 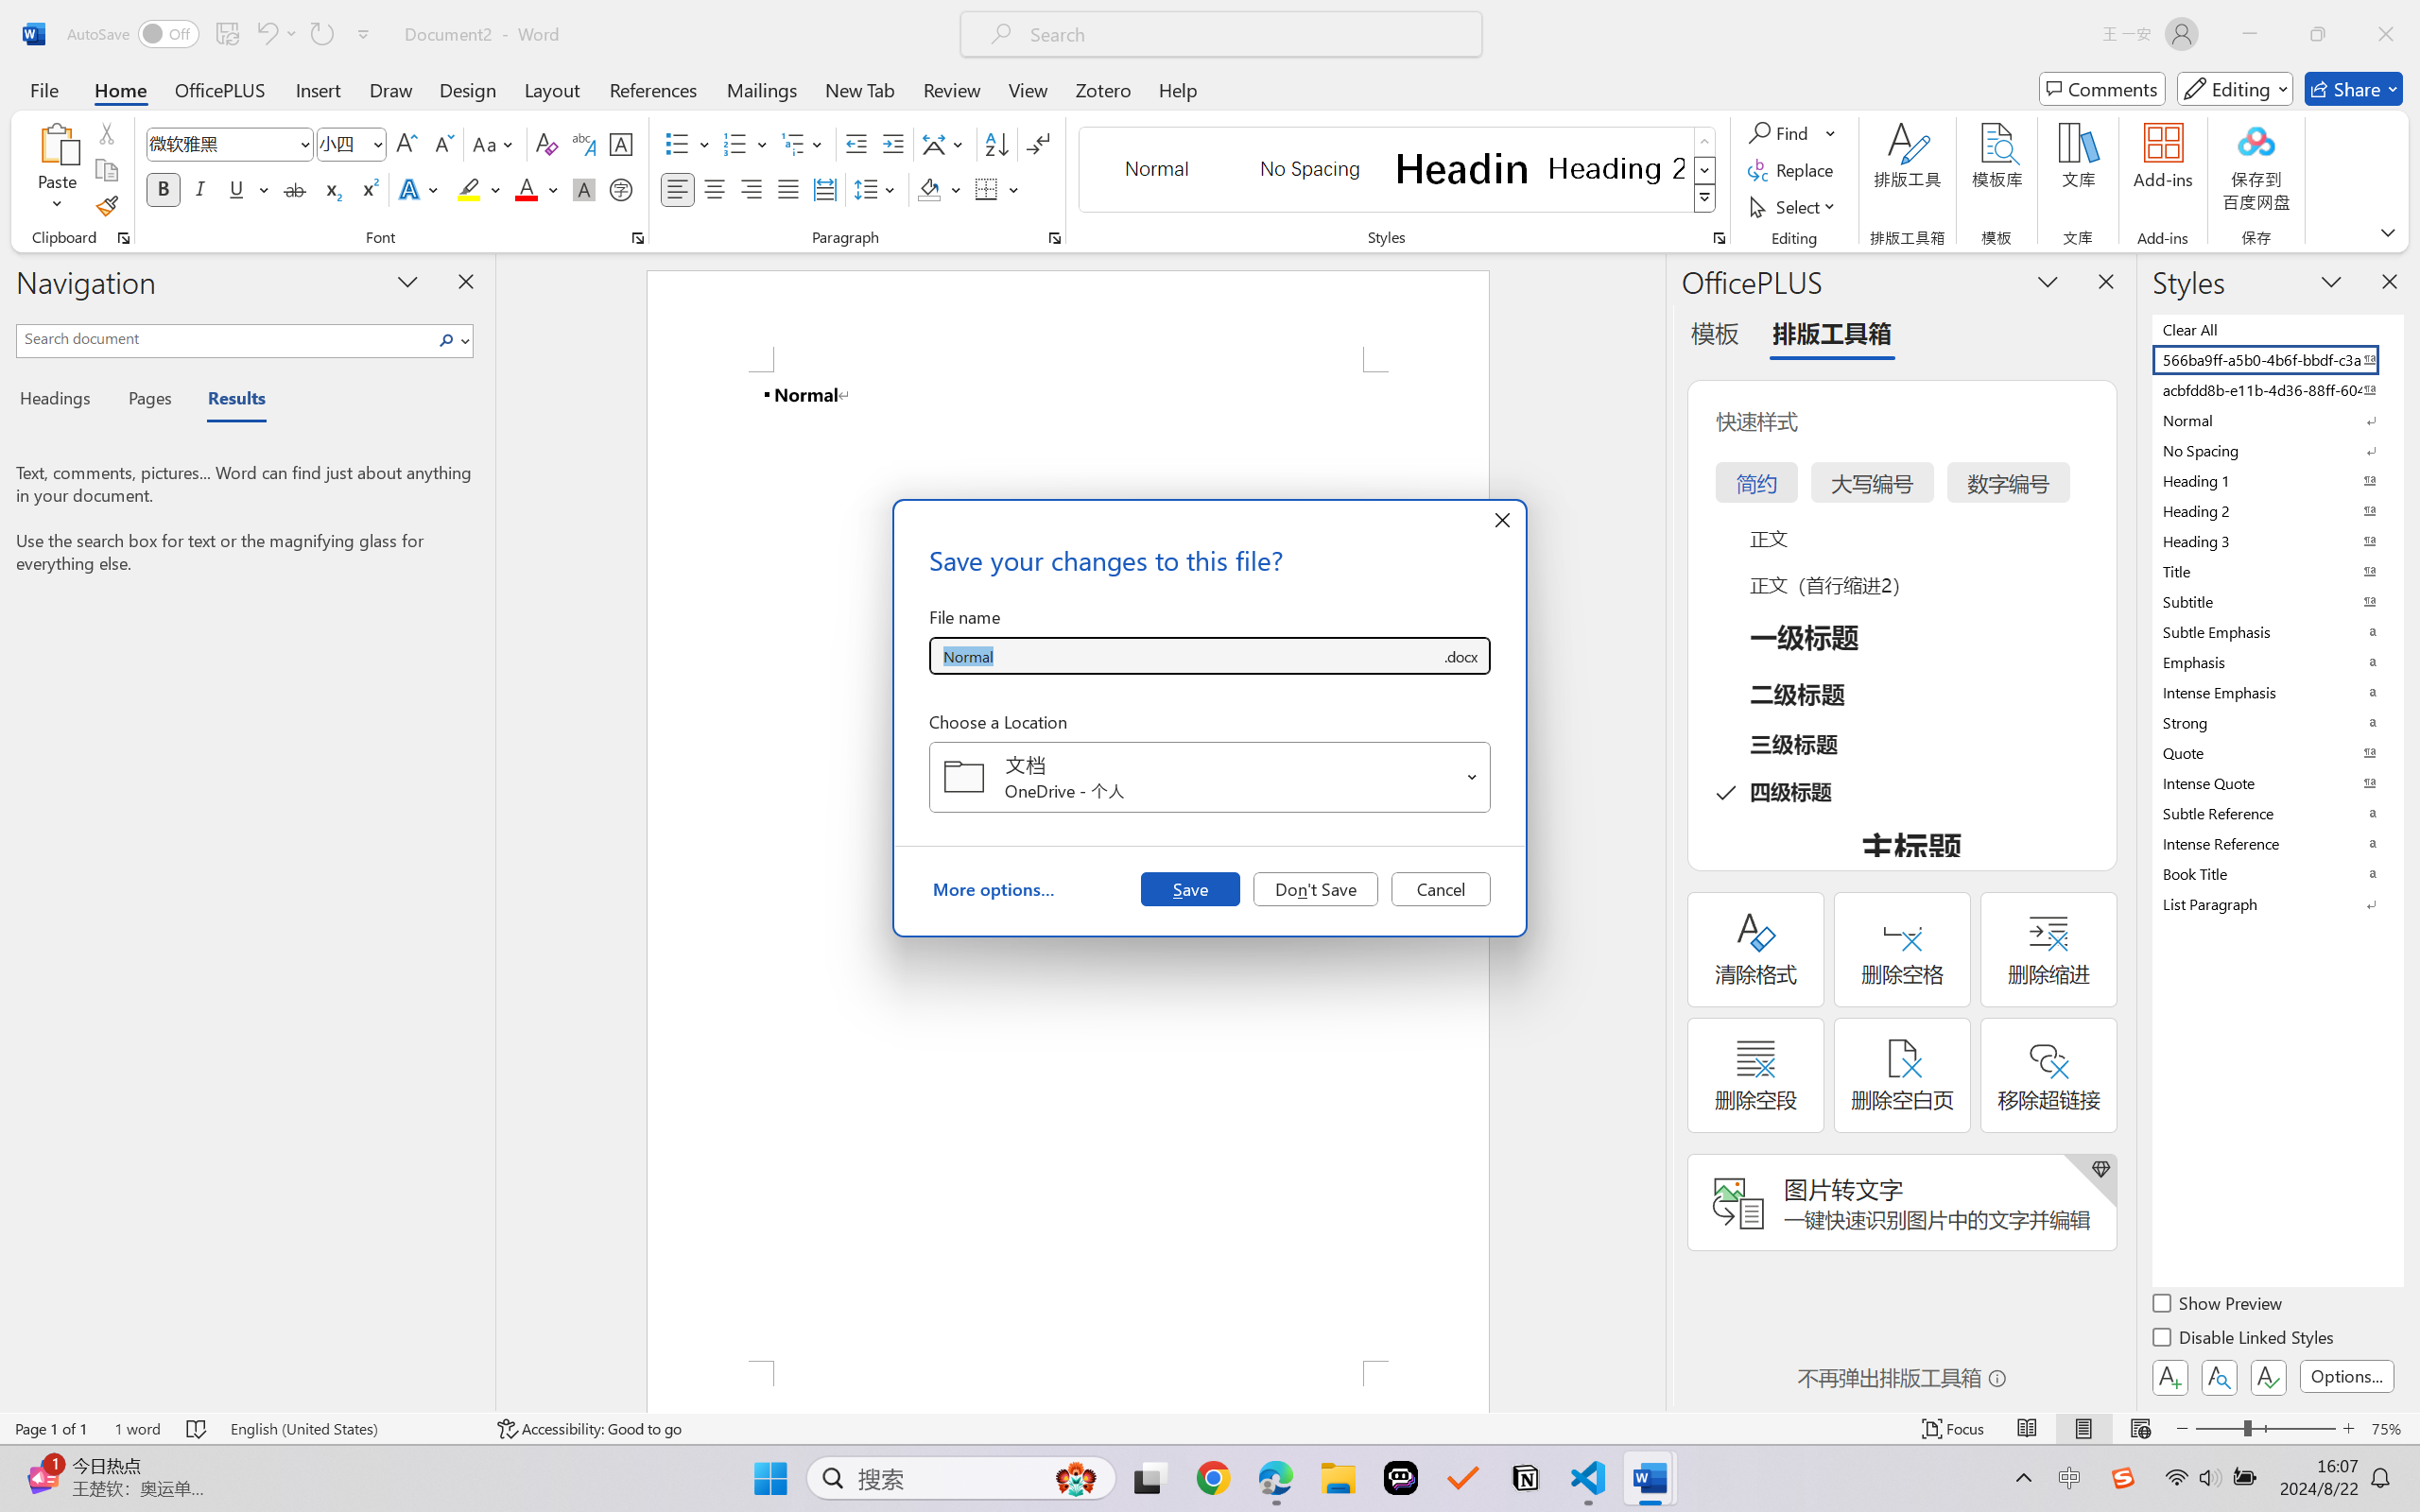 What do you see at coordinates (527, 189) in the screenshot?
I see `Font Color Red` at bounding box center [527, 189].